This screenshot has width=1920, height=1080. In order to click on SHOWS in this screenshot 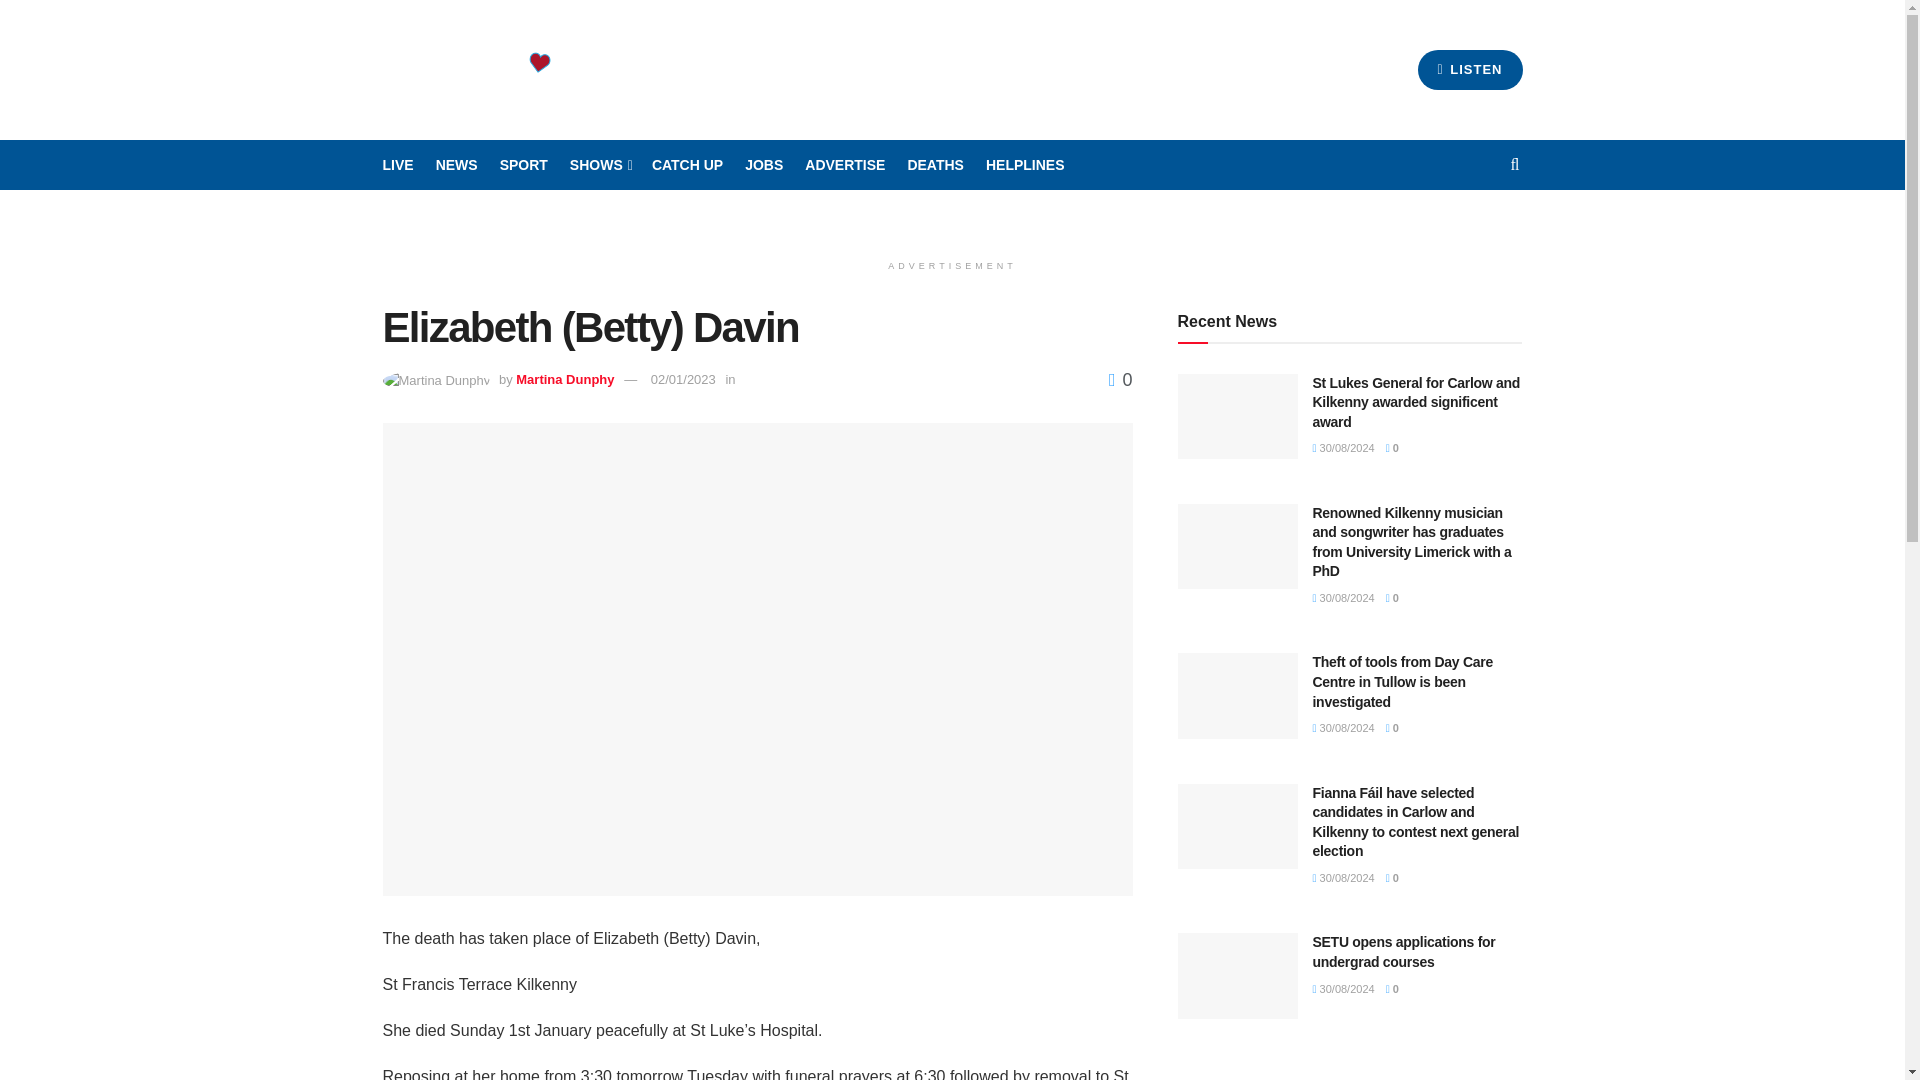, I will do `click(600, 165)`.